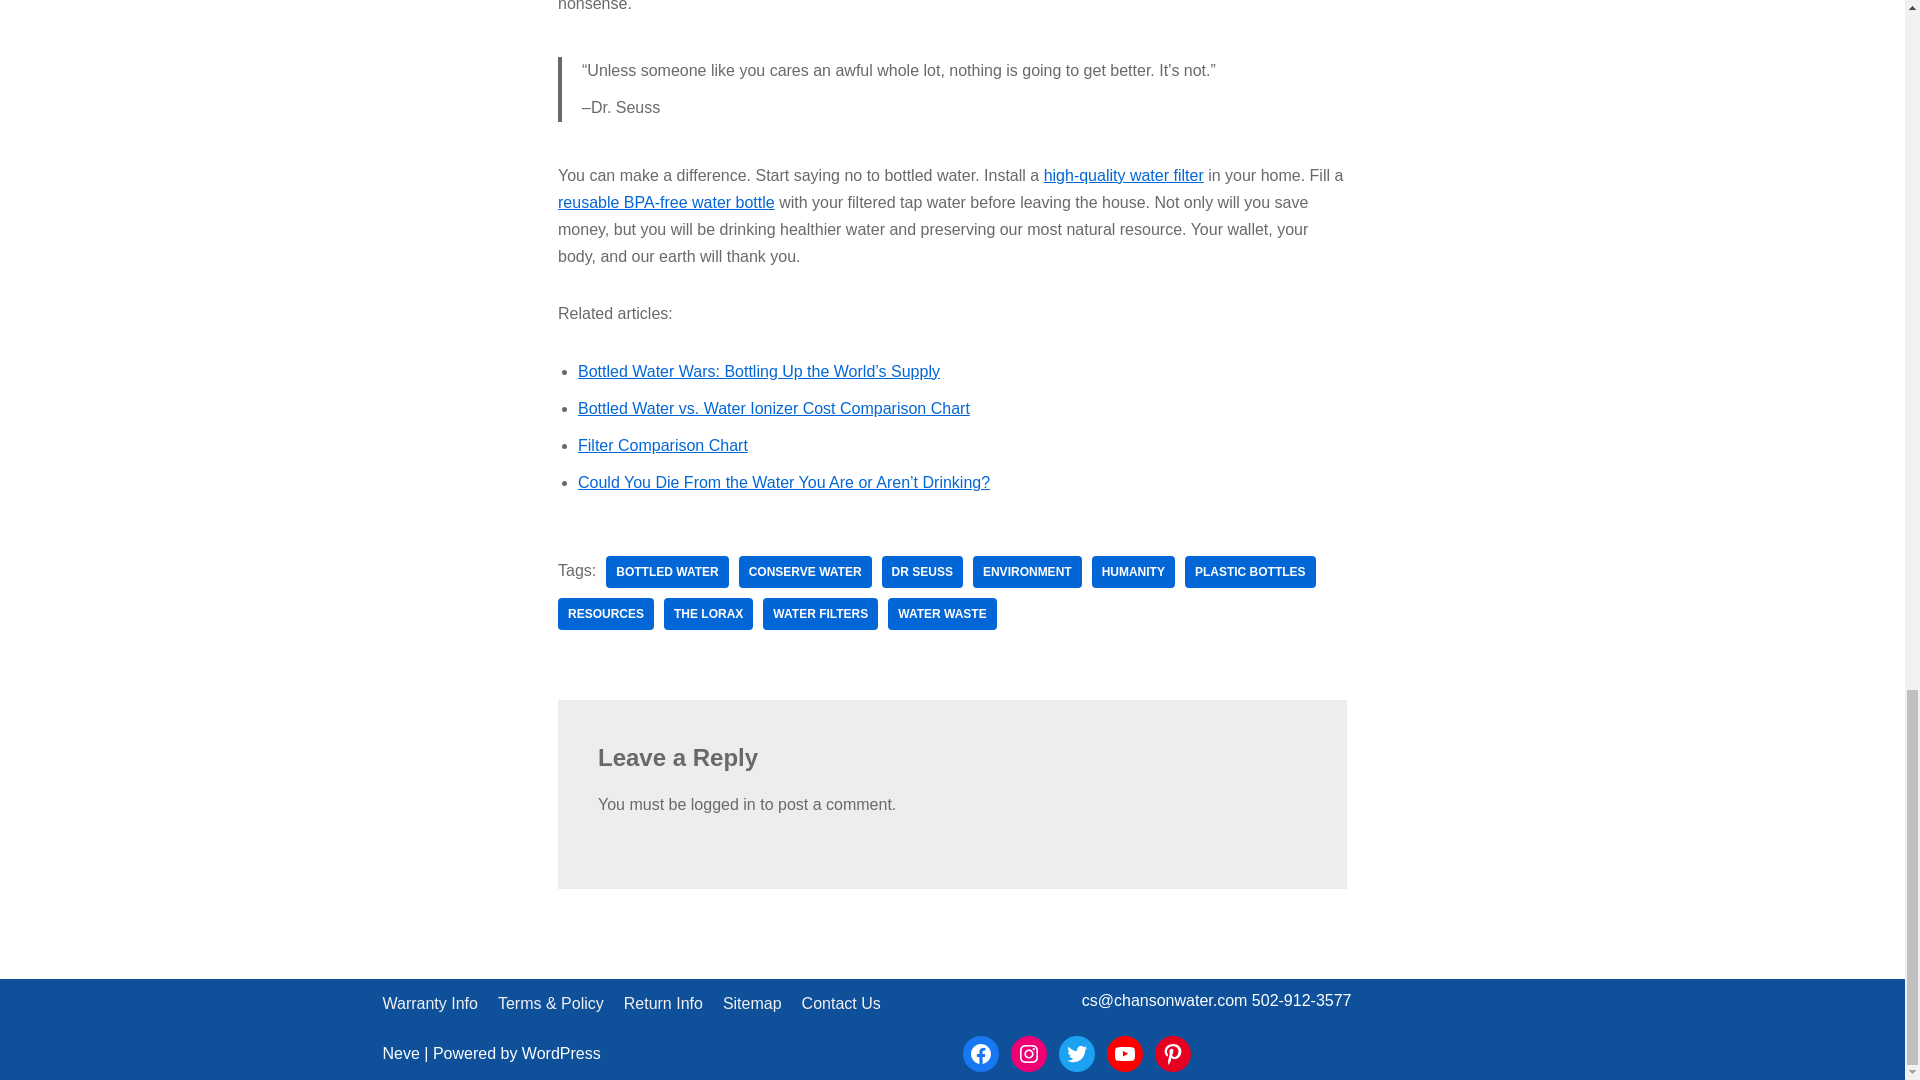 This screenshot has width=1920, height=1080. What do you see at coordinates (805, 572) in the screenshot?
I see `conserve water` at bounding box center [805, 572].